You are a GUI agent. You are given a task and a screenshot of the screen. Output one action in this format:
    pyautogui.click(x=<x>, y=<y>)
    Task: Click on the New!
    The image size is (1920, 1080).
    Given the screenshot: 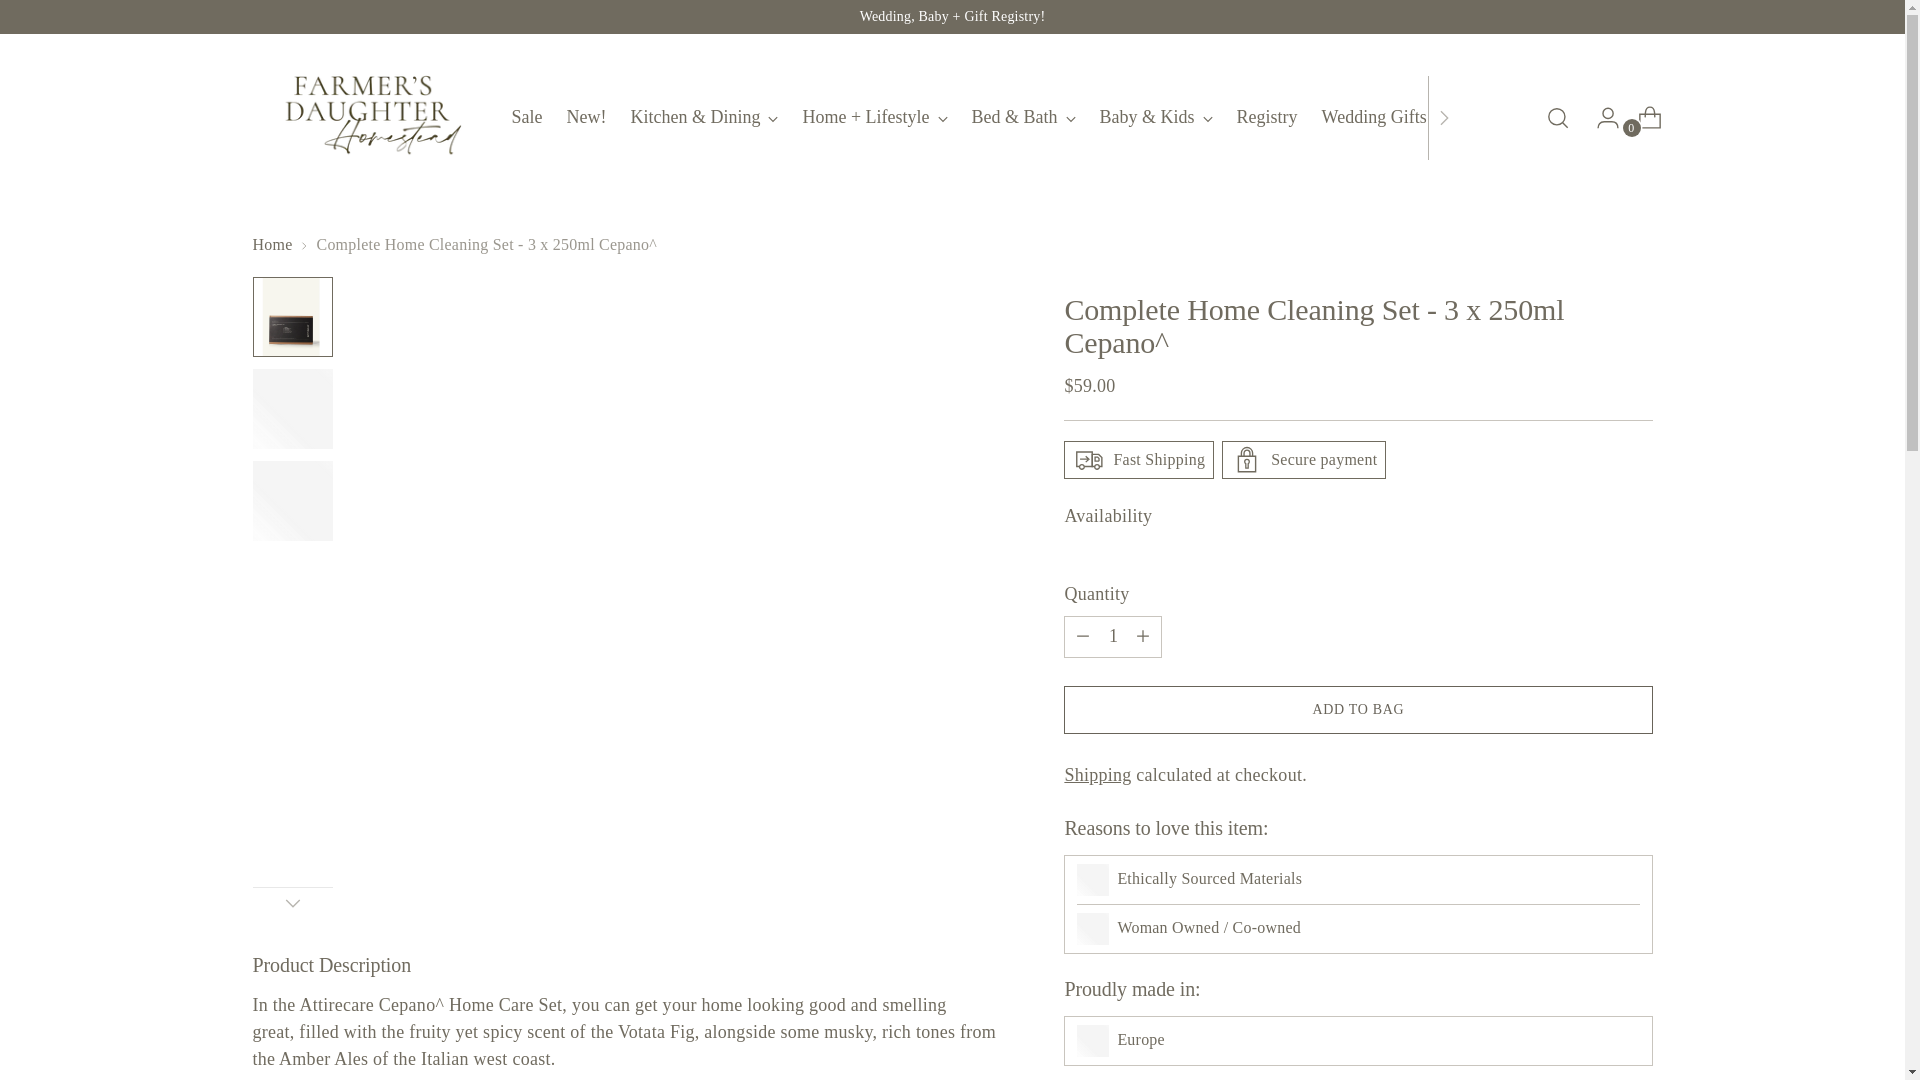 What is the action you would take?
    pyautogui.click(x=586, y=118)
    